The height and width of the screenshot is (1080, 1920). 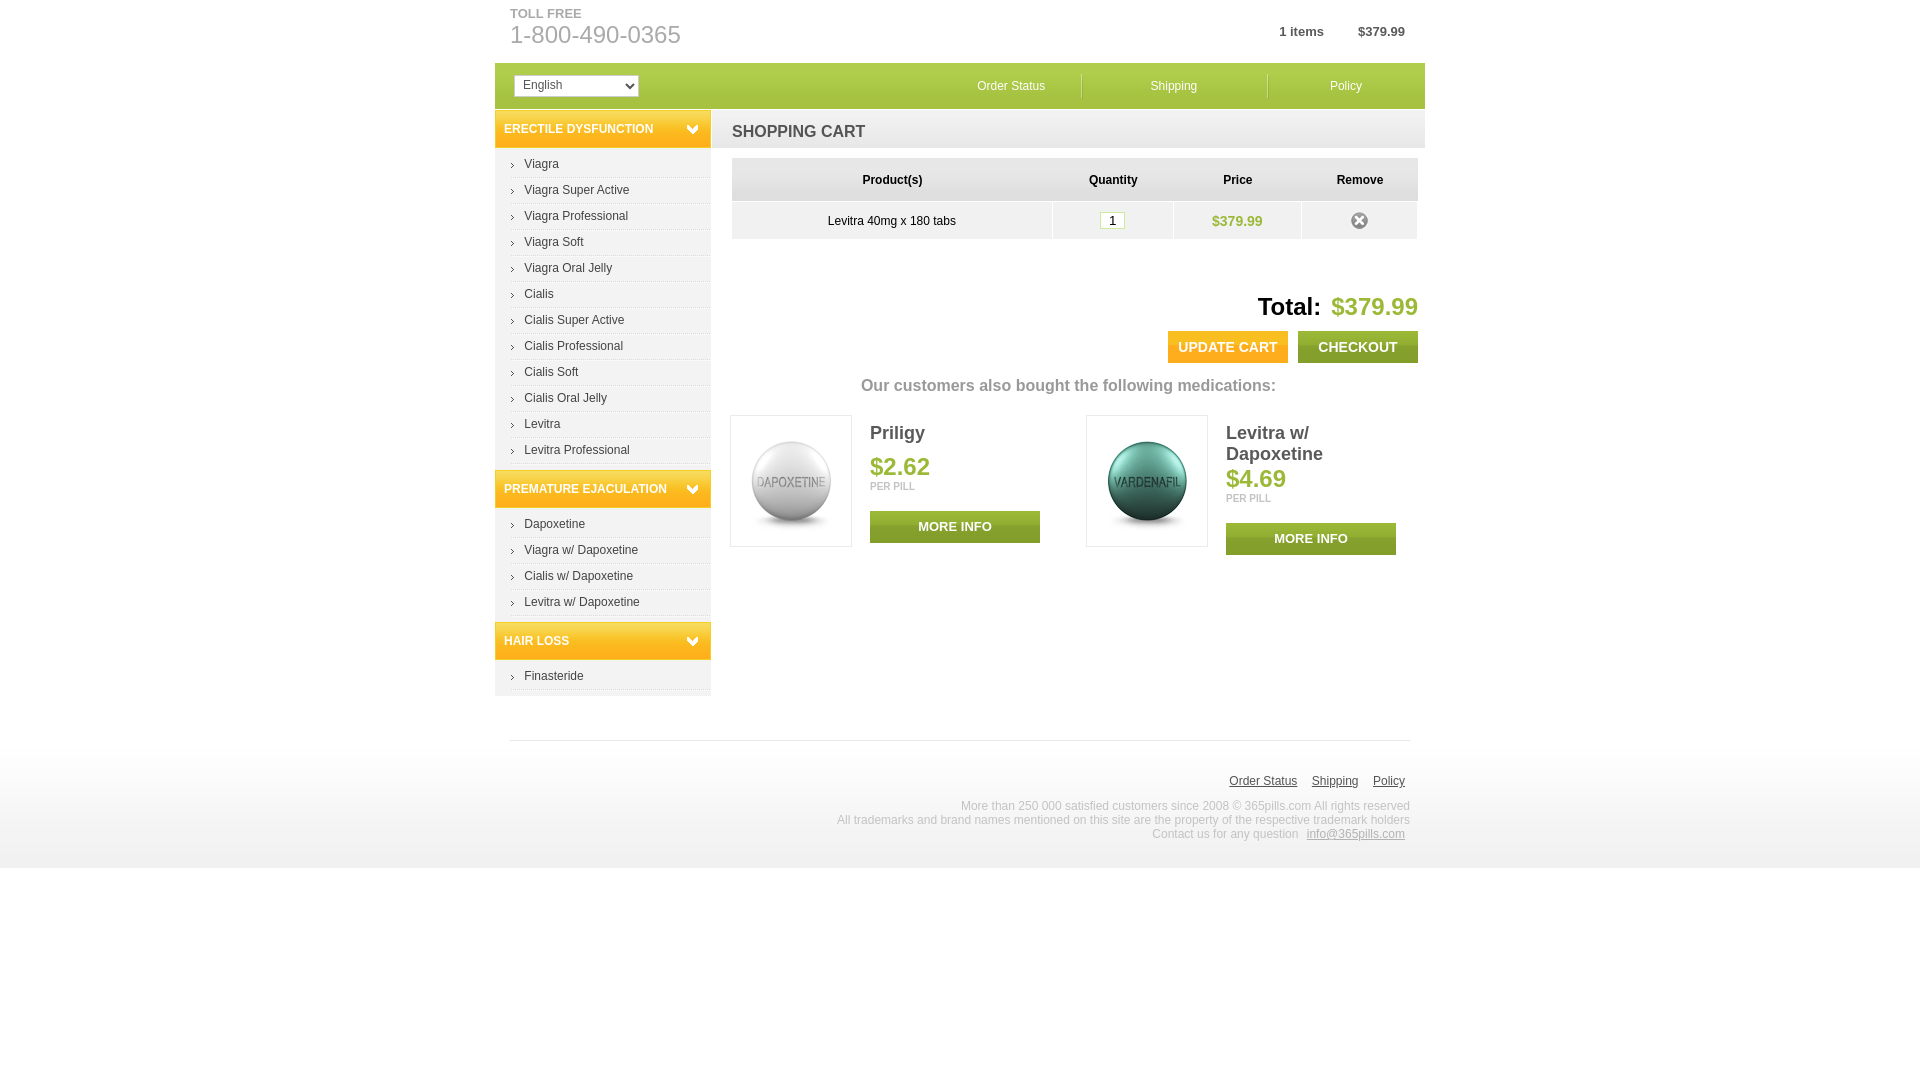 I want to click on Policy, so click(x=1346, y=86).